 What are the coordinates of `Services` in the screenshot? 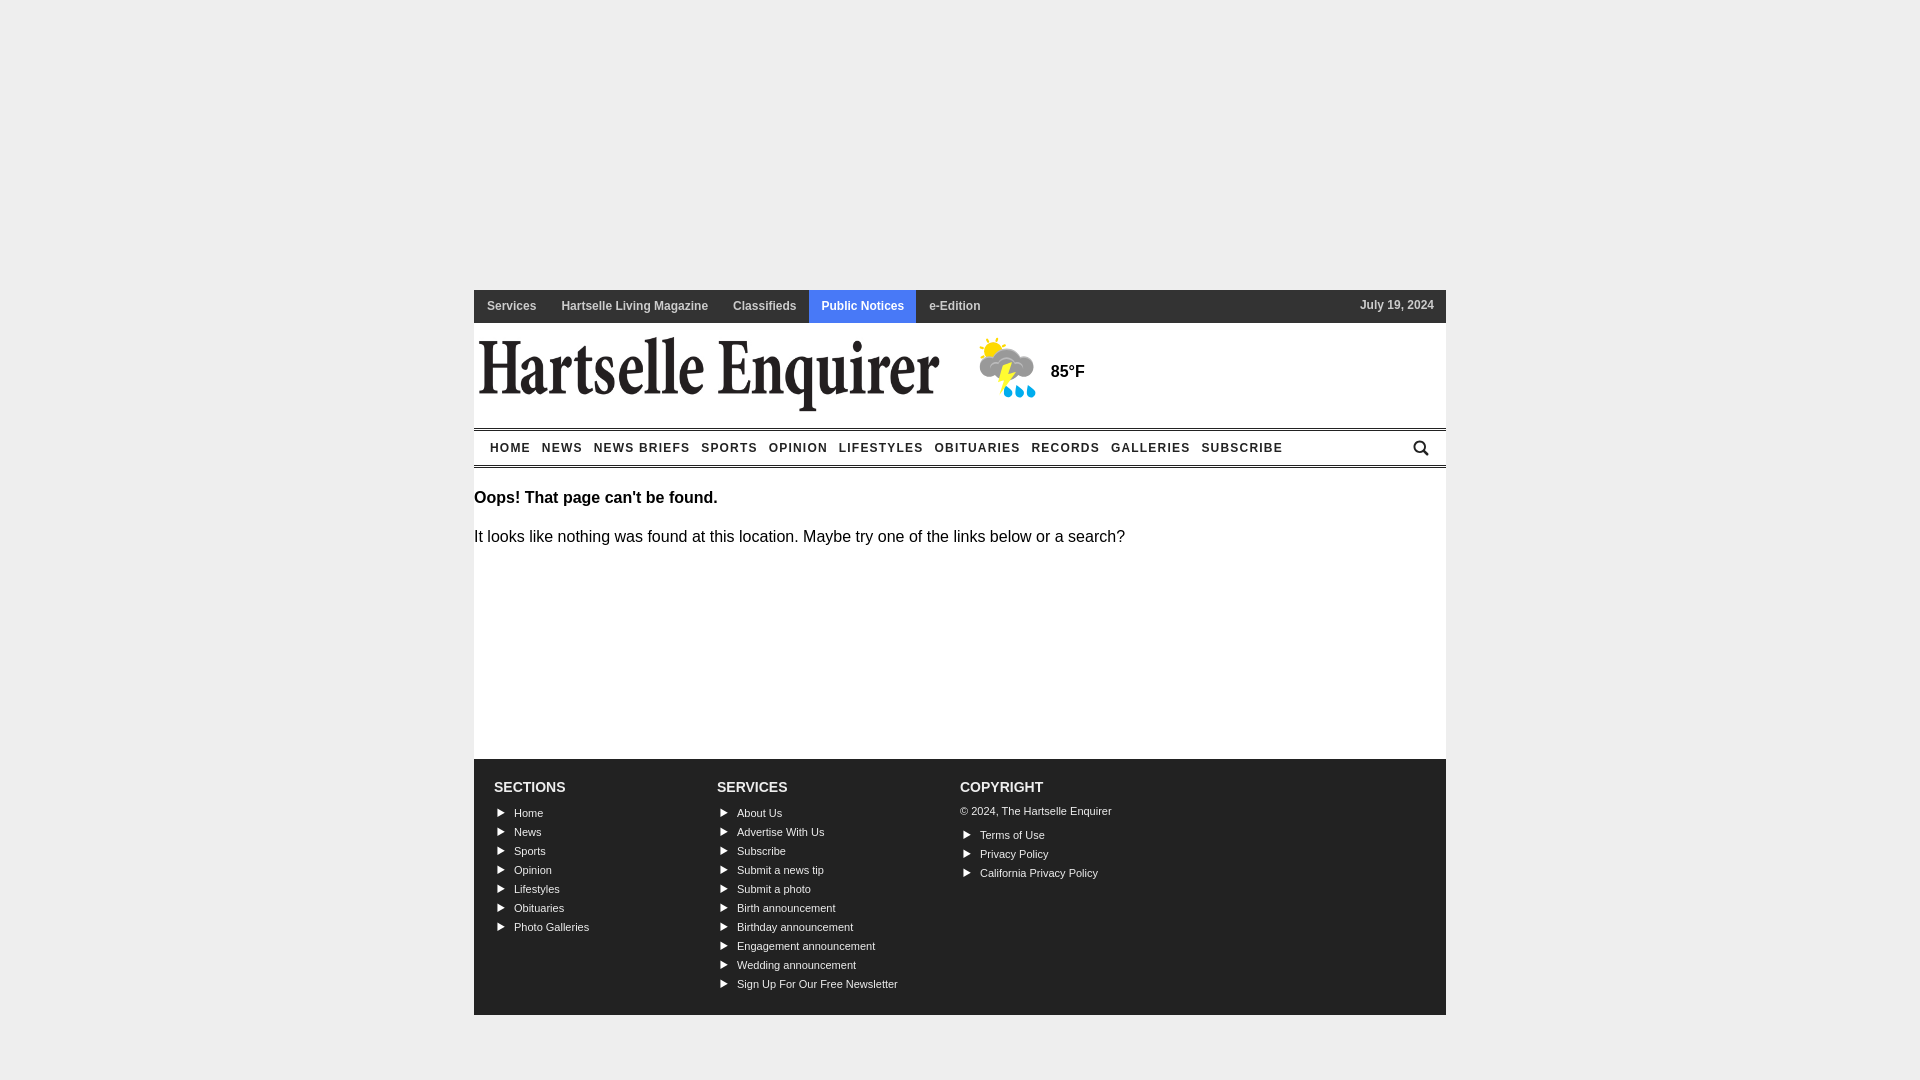 It's located at (510, 306).